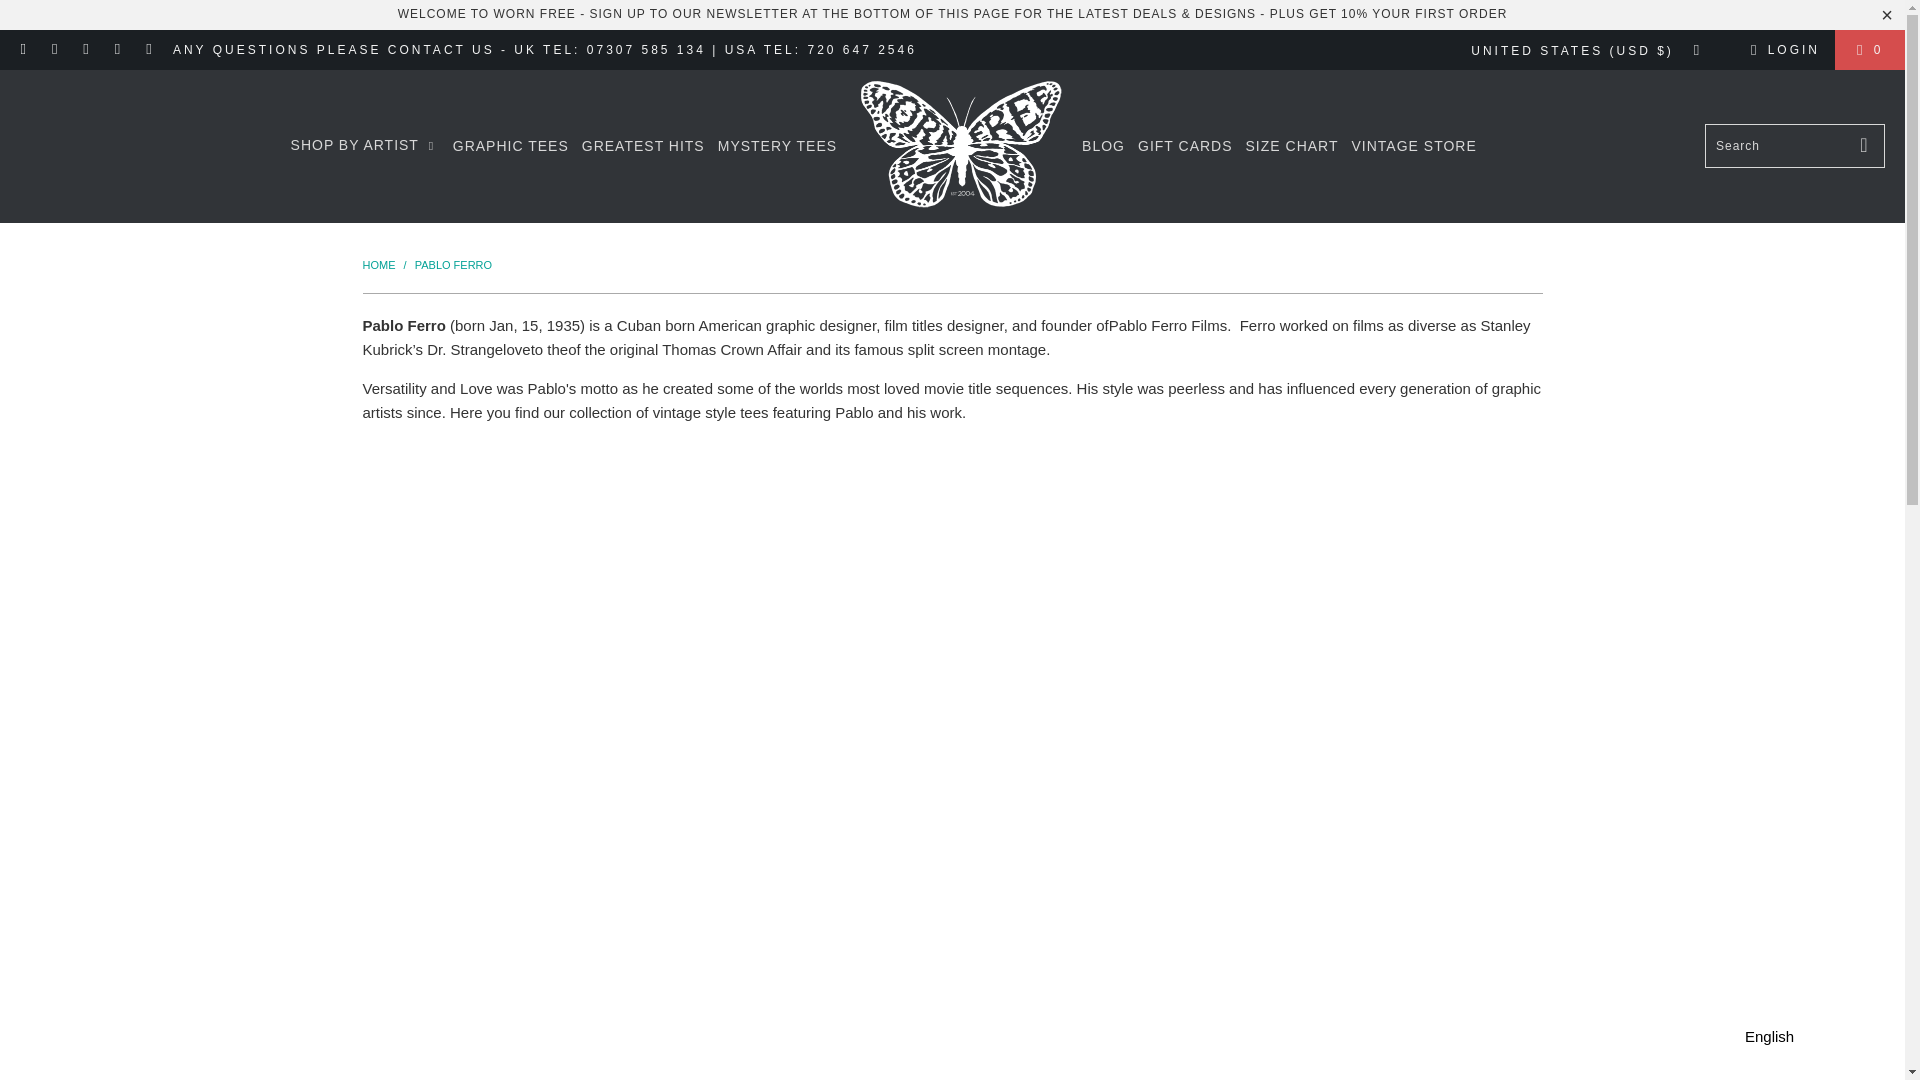  Describe the element at coordinates (24, 50) in the screenshot. I see `Email Worn Free` at that location.